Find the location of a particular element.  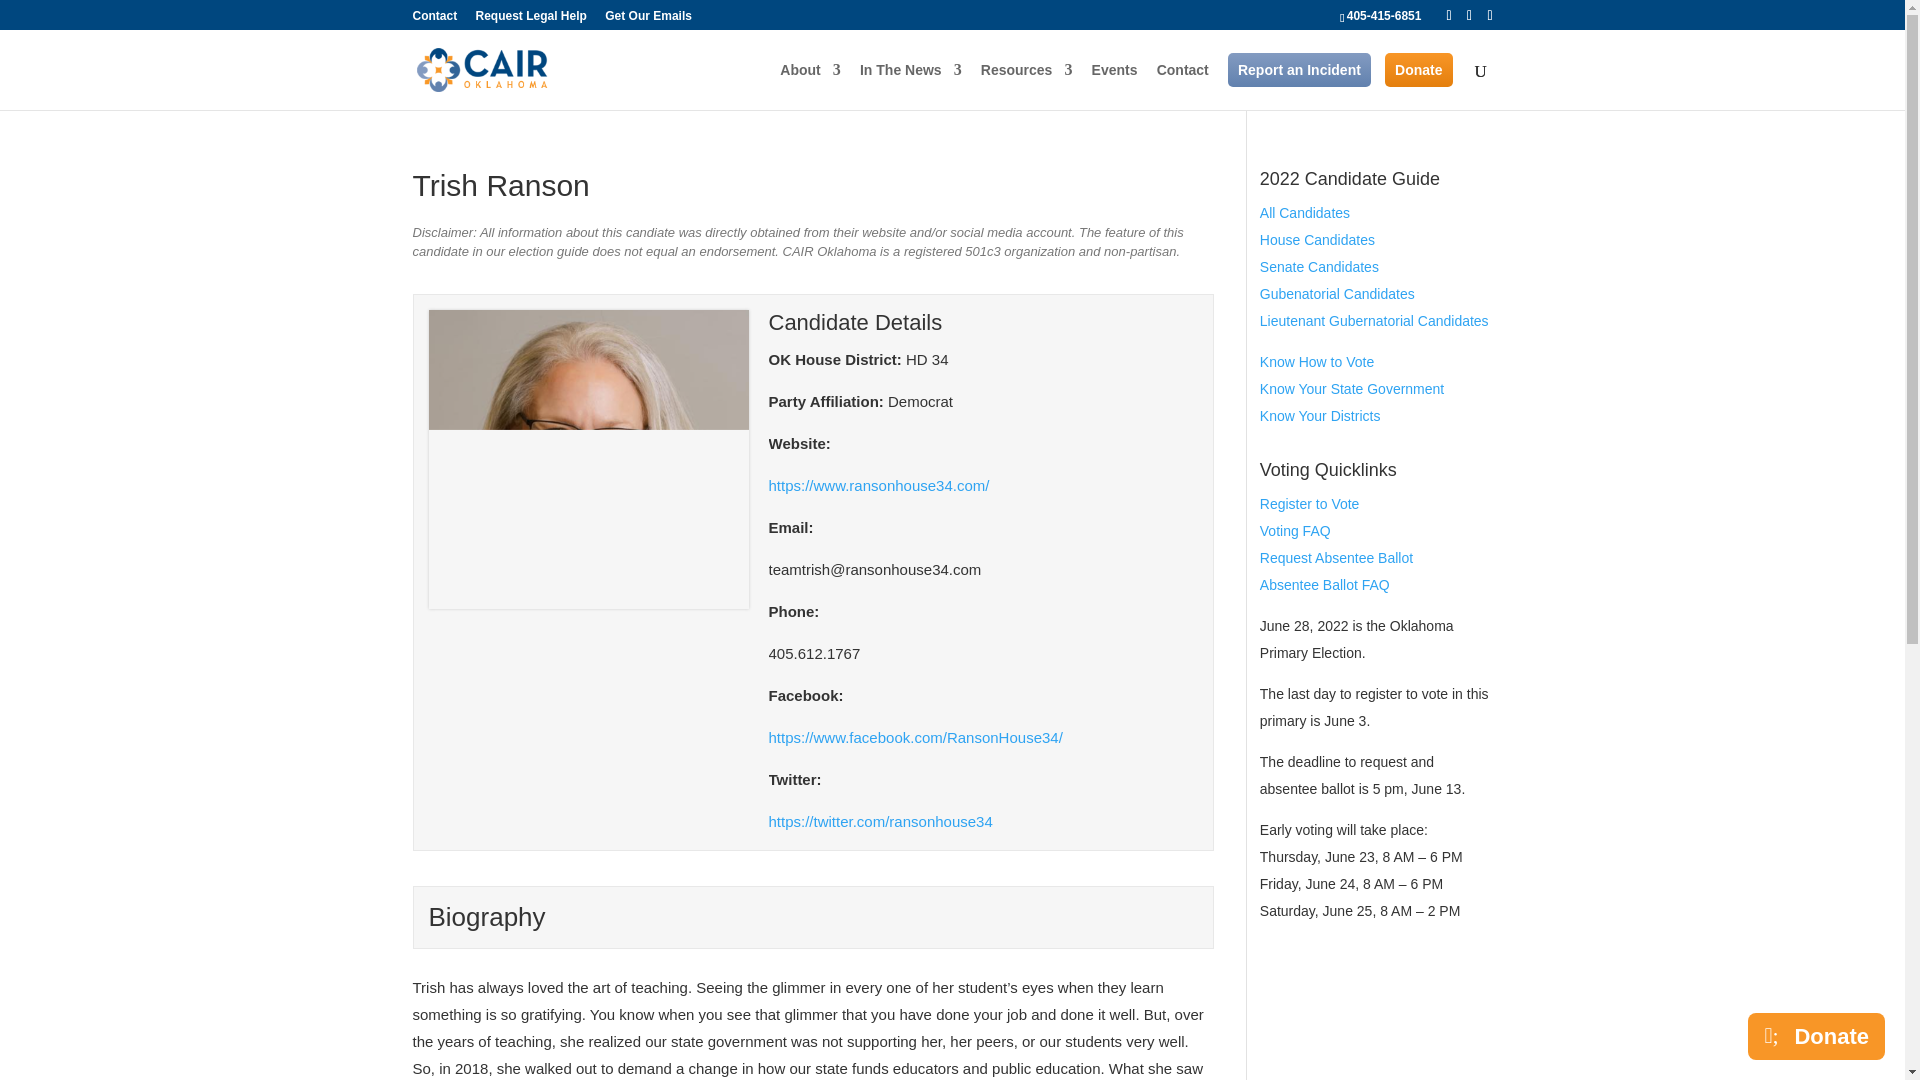

In The News is located at coordinates (910, 86).